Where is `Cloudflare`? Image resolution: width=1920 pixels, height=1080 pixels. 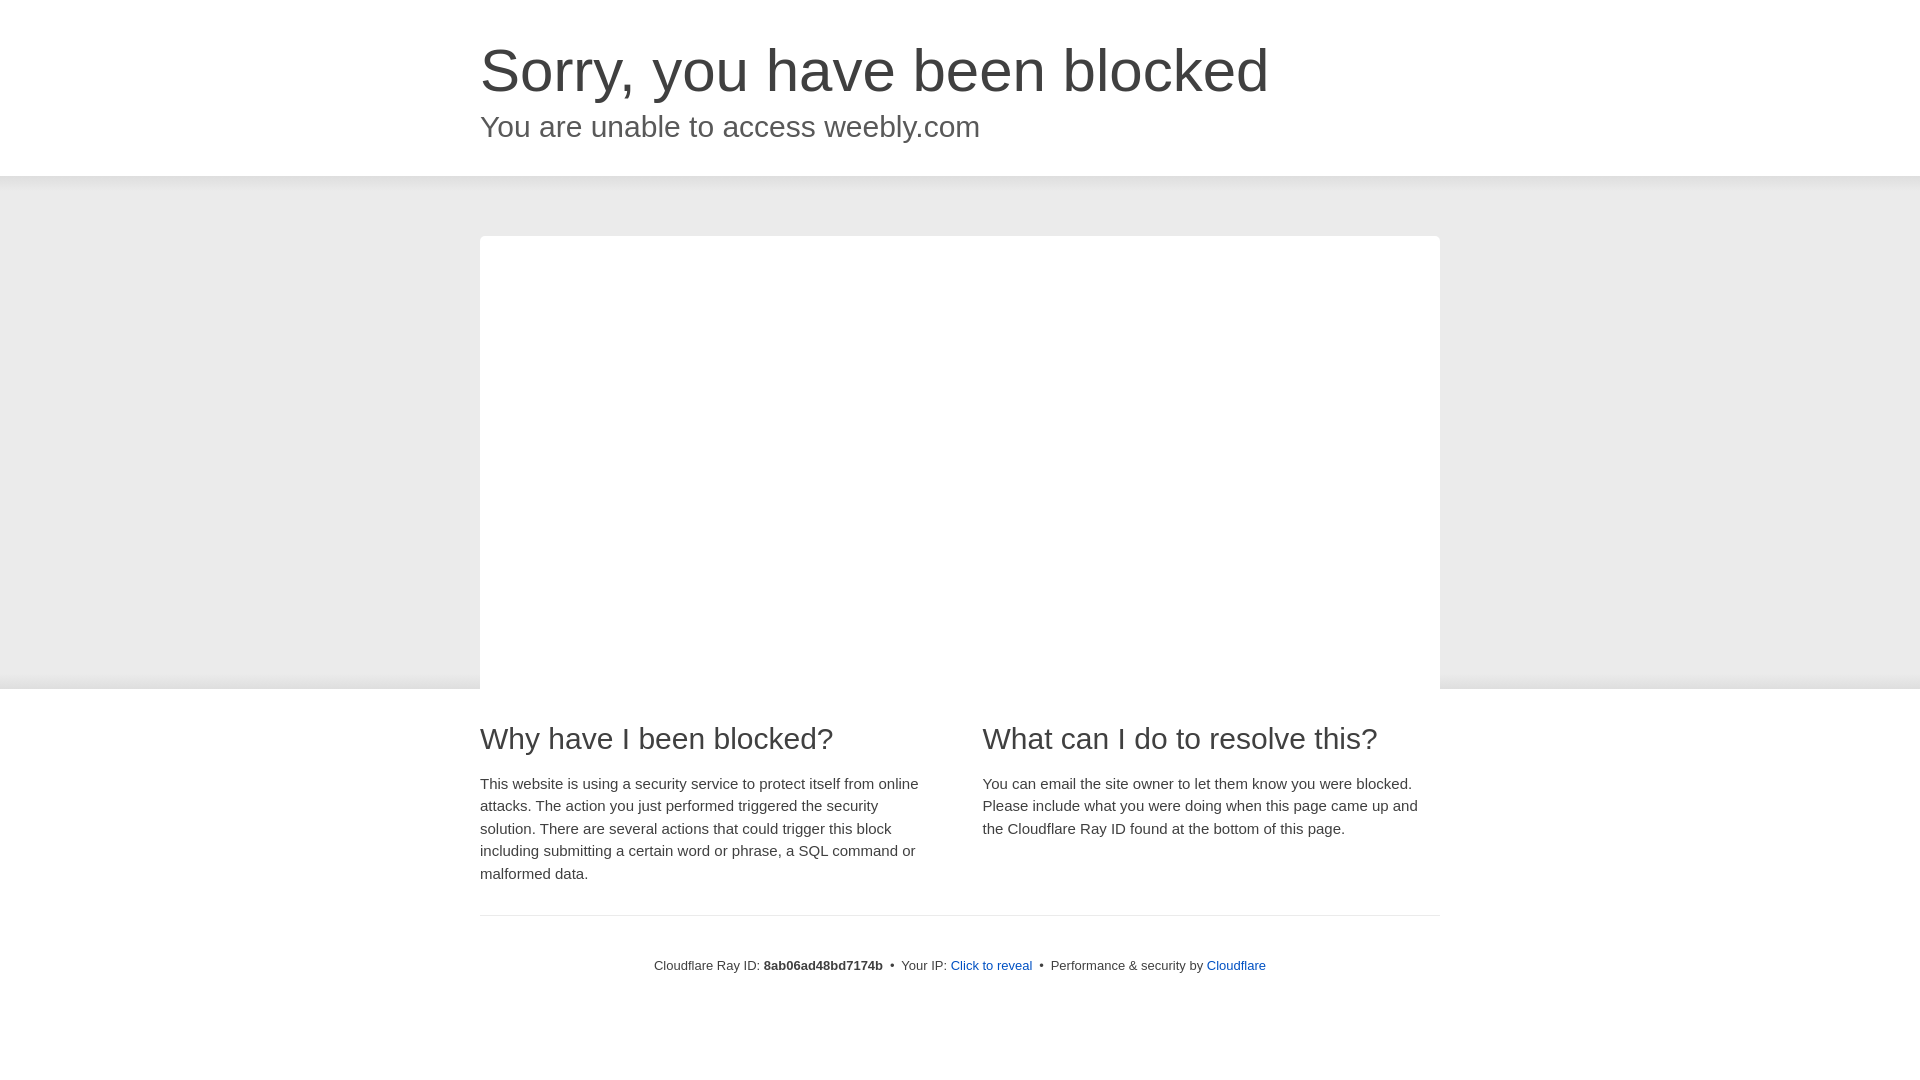
Cloudflare is located at coordinates (1236, 965).